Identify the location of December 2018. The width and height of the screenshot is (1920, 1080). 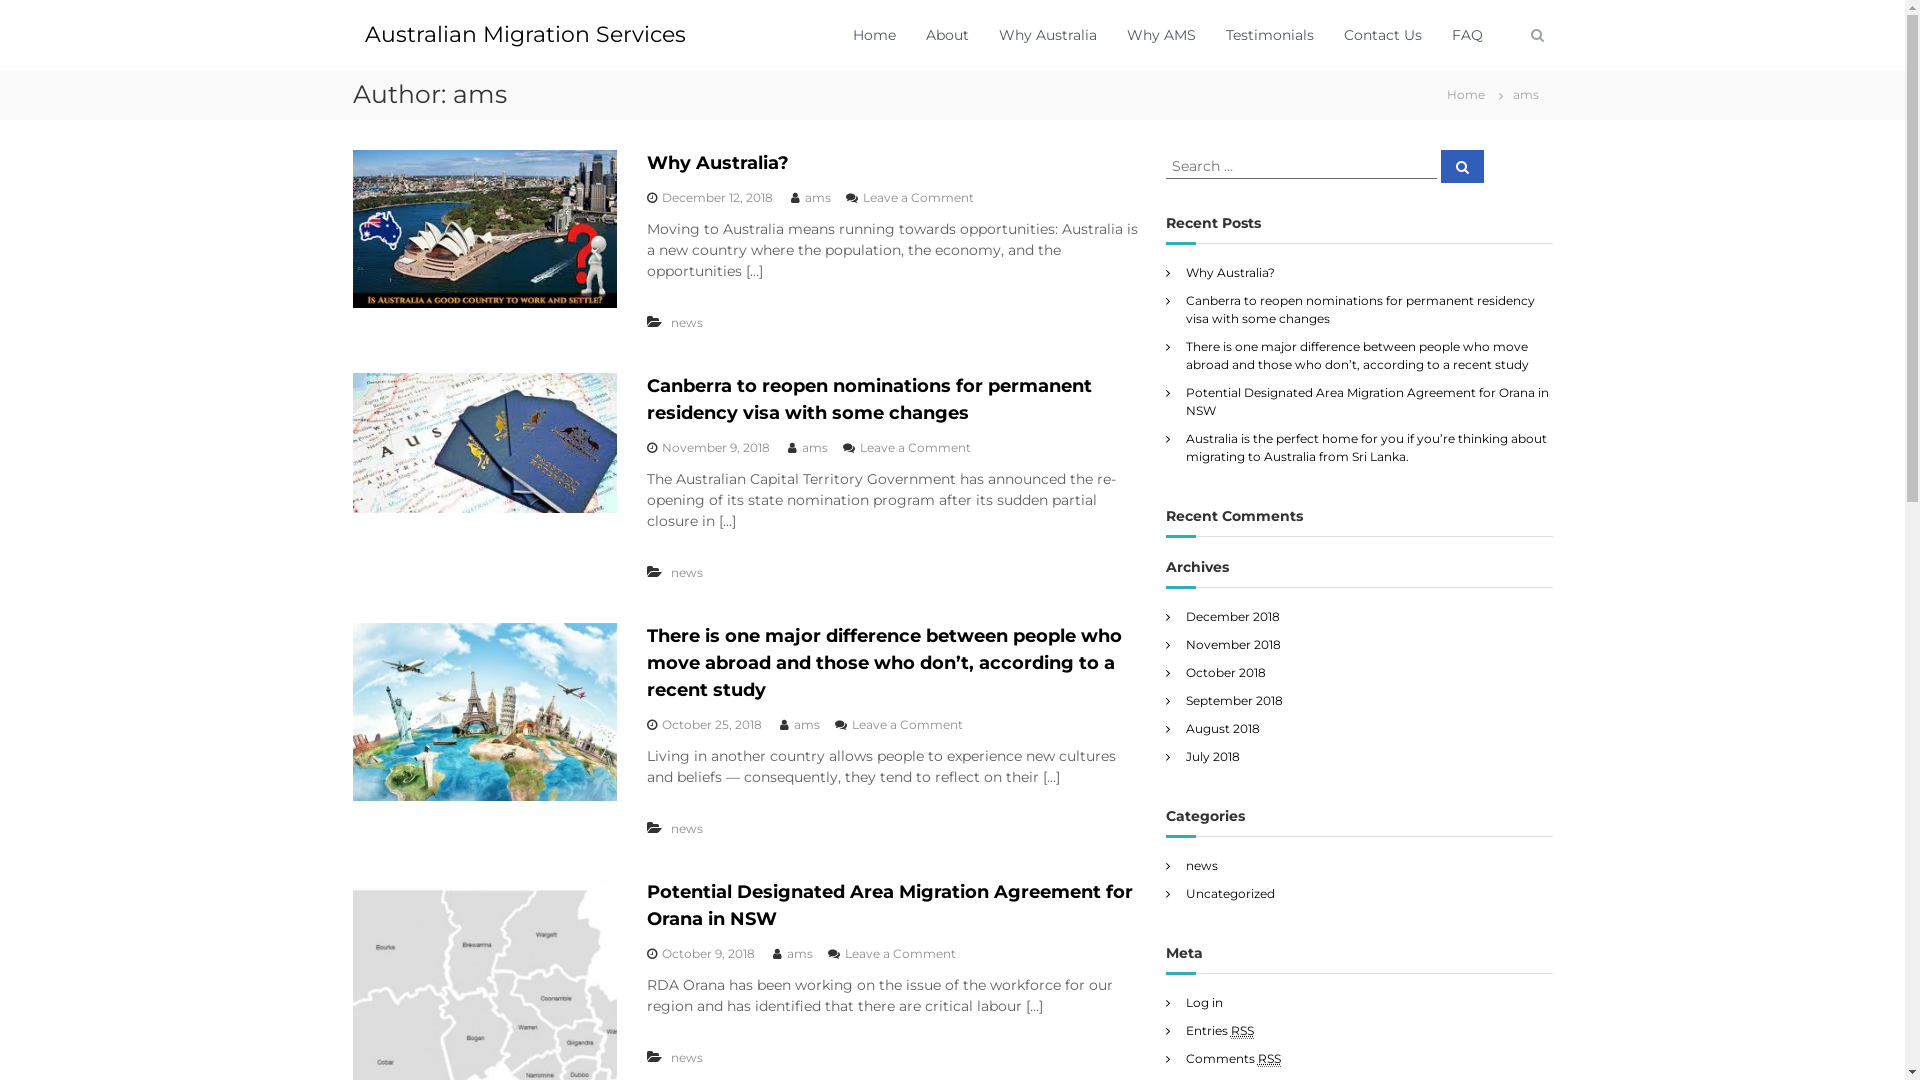
(1233, 616).